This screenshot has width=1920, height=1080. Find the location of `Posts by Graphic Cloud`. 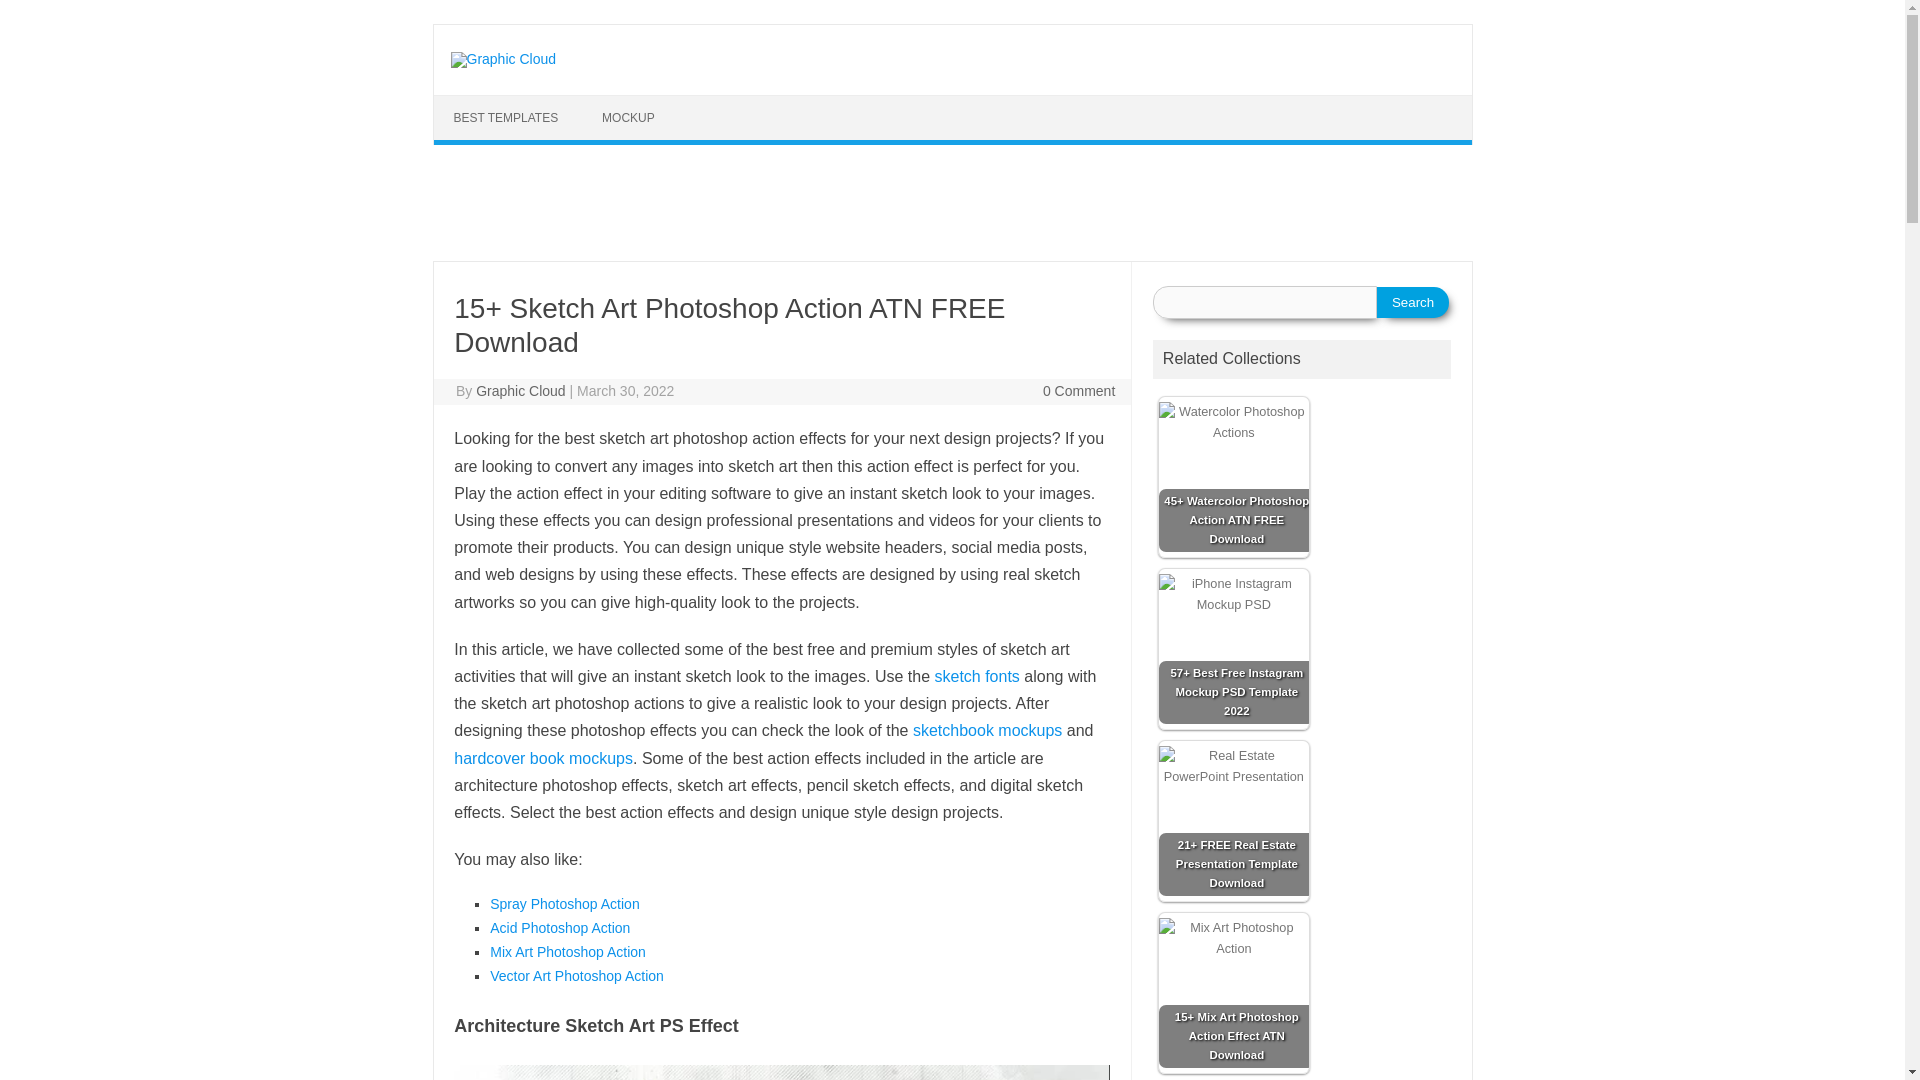

Posts by Graphic Cloud is located at coordinates (521, 390).